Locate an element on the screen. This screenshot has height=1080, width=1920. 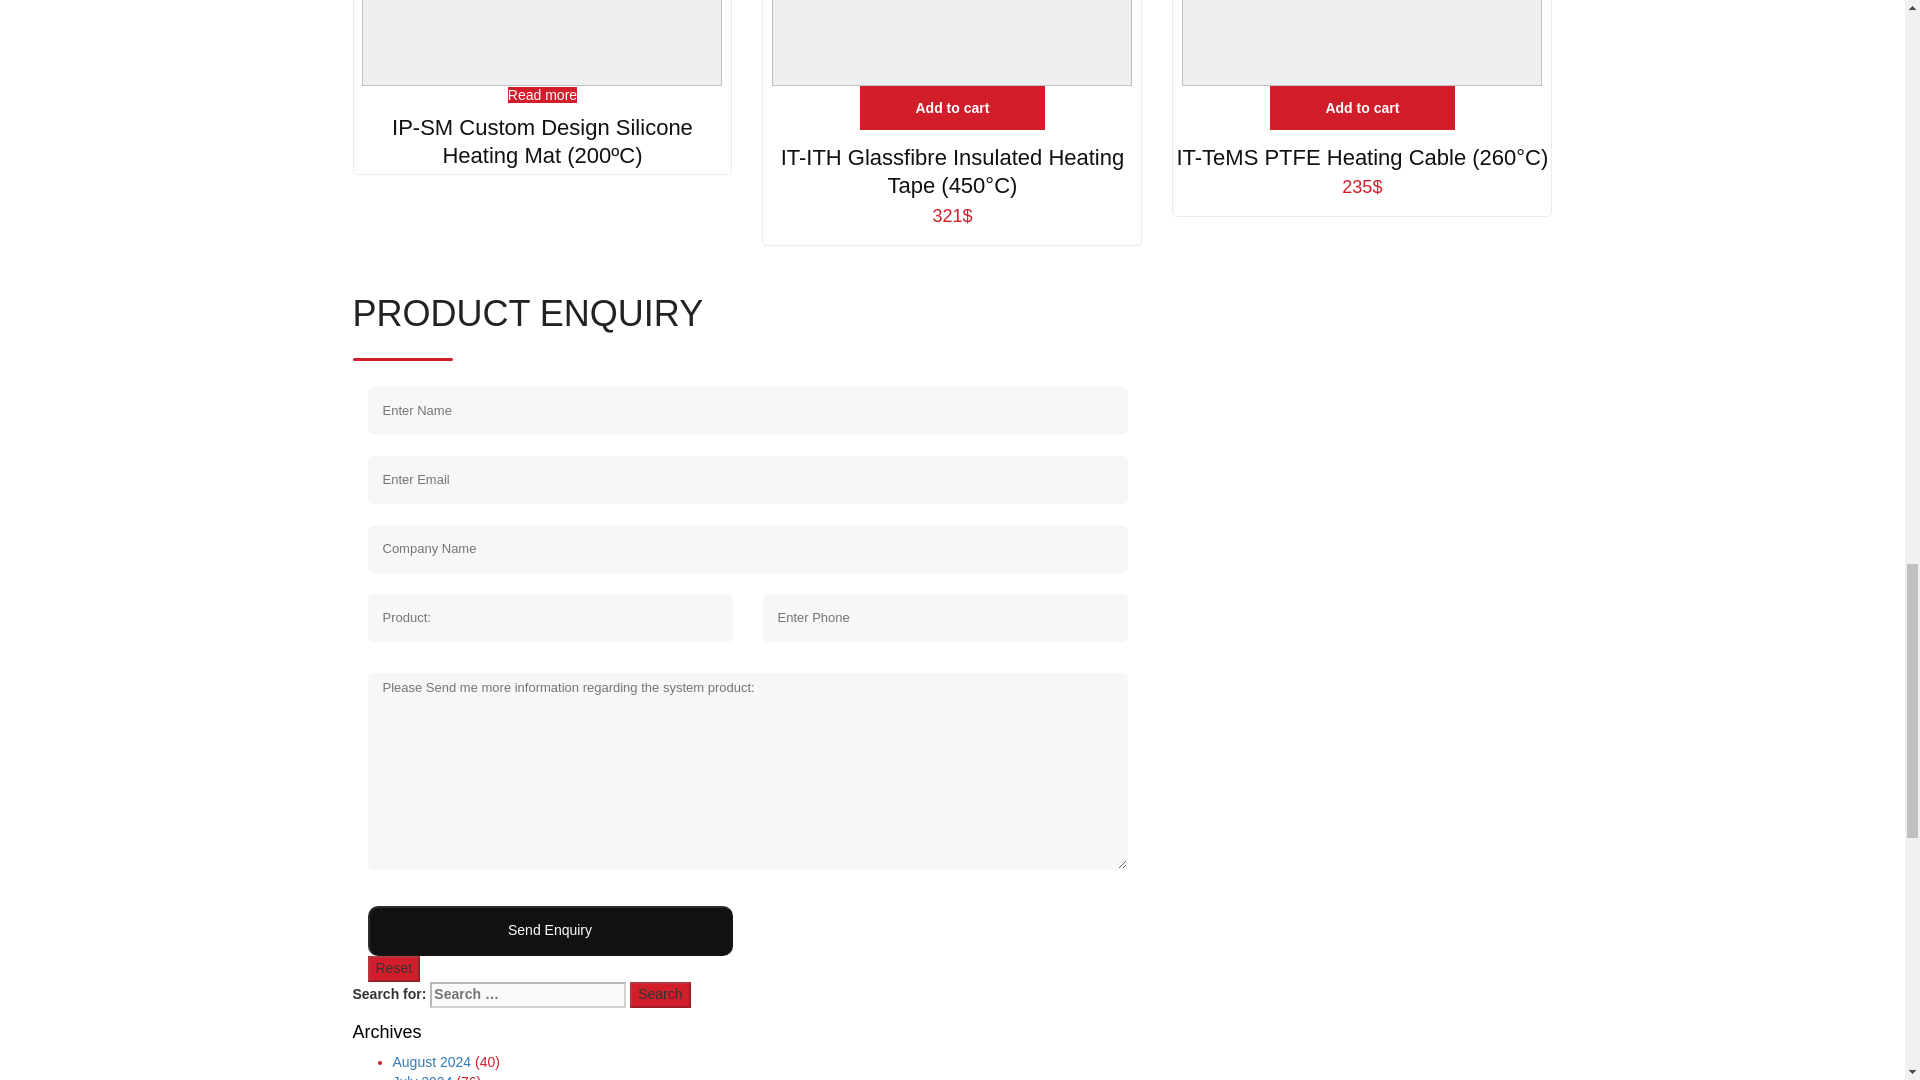
Send Enquiry is located at coordinates (550, 930).